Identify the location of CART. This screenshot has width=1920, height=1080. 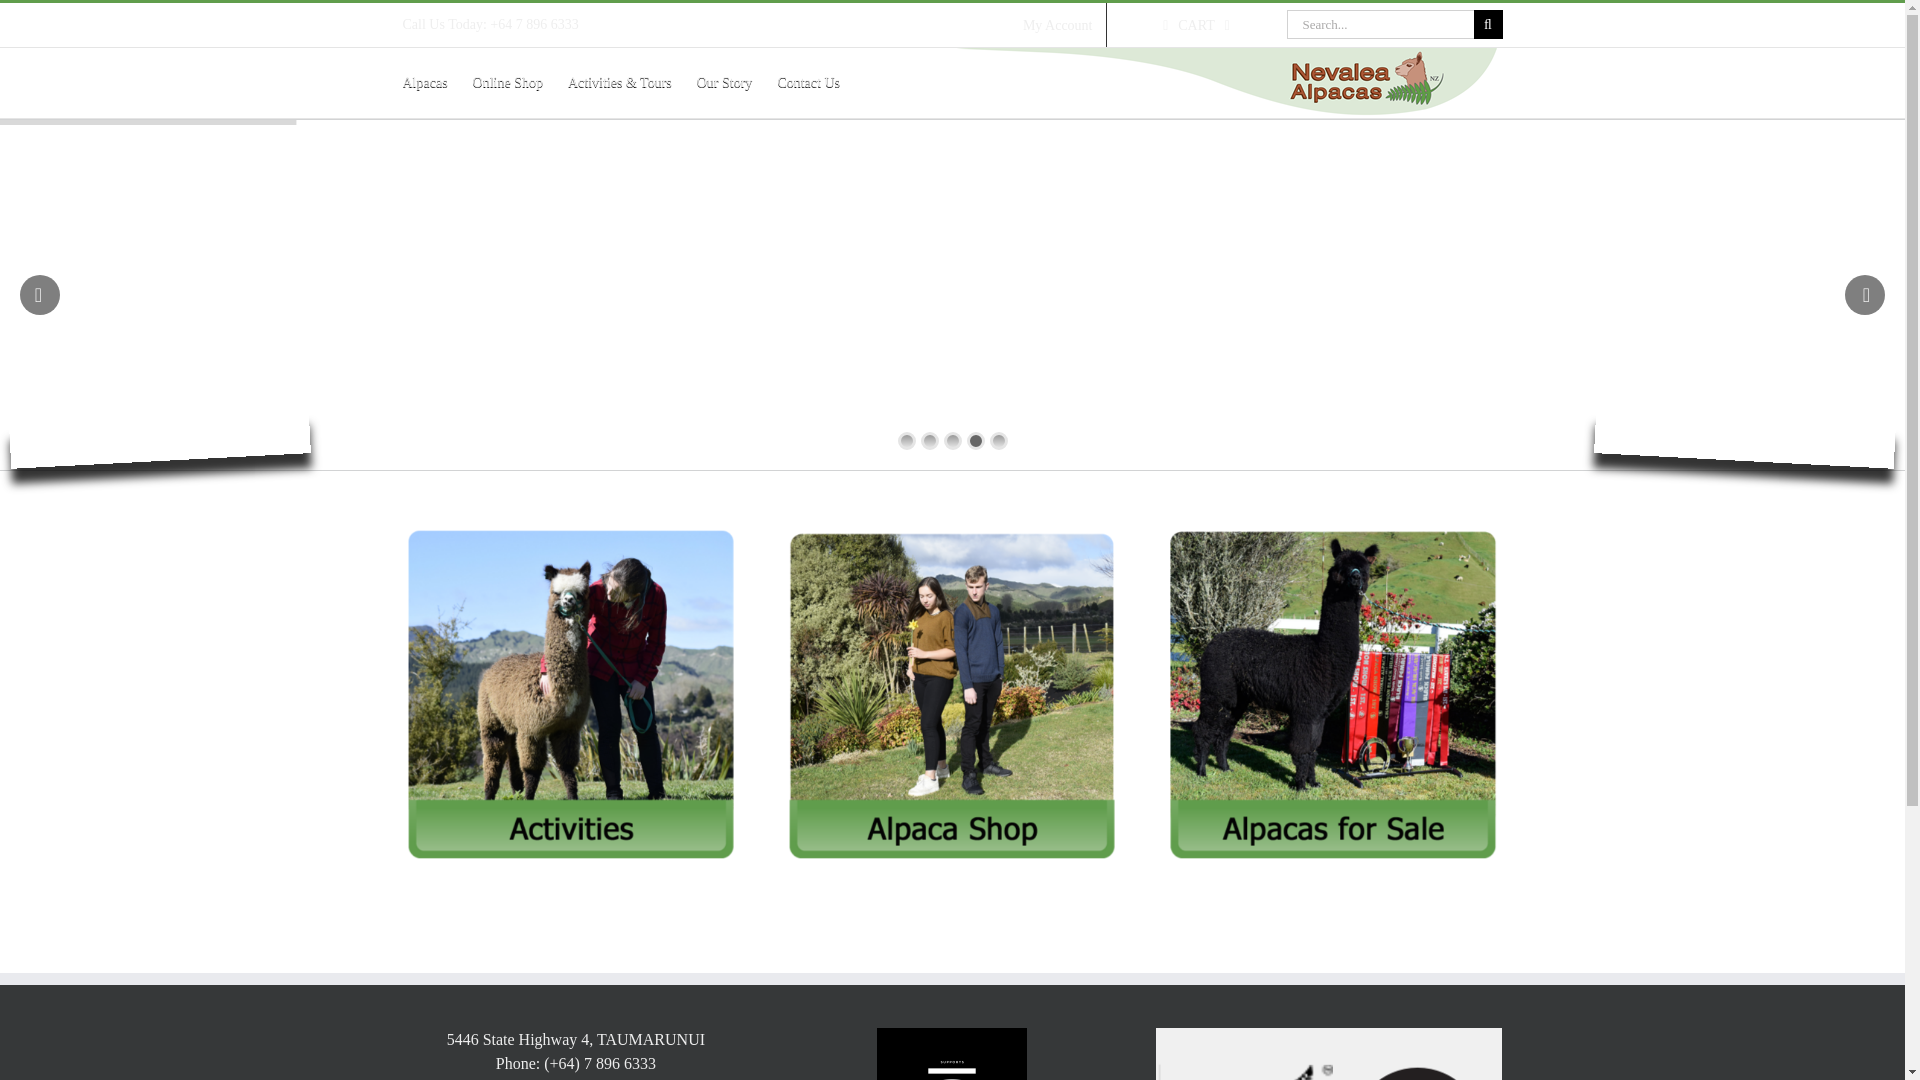
(1196, 25).